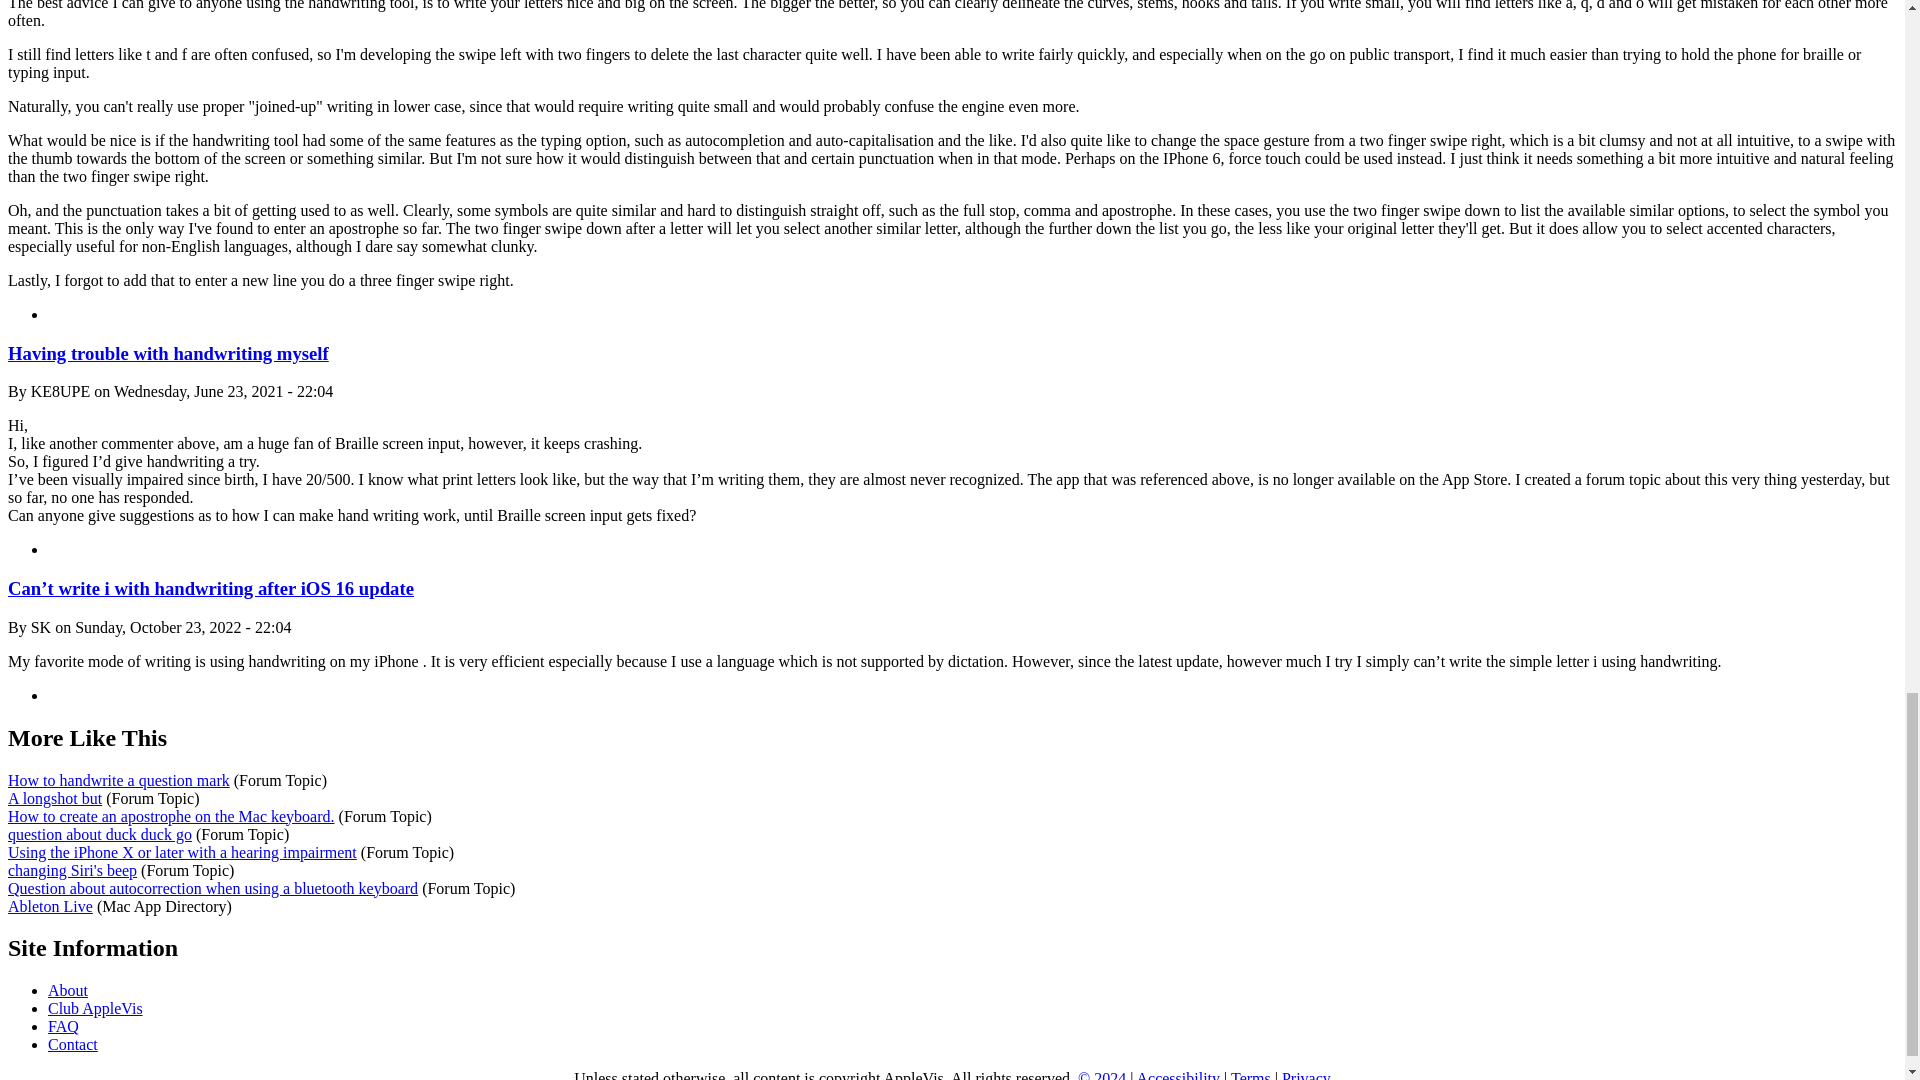 The height and width of the screenshot is (1080, 1920). Describe the element at coordinates (54, 798) in the screenshot. I see `A longshot but` at that location.